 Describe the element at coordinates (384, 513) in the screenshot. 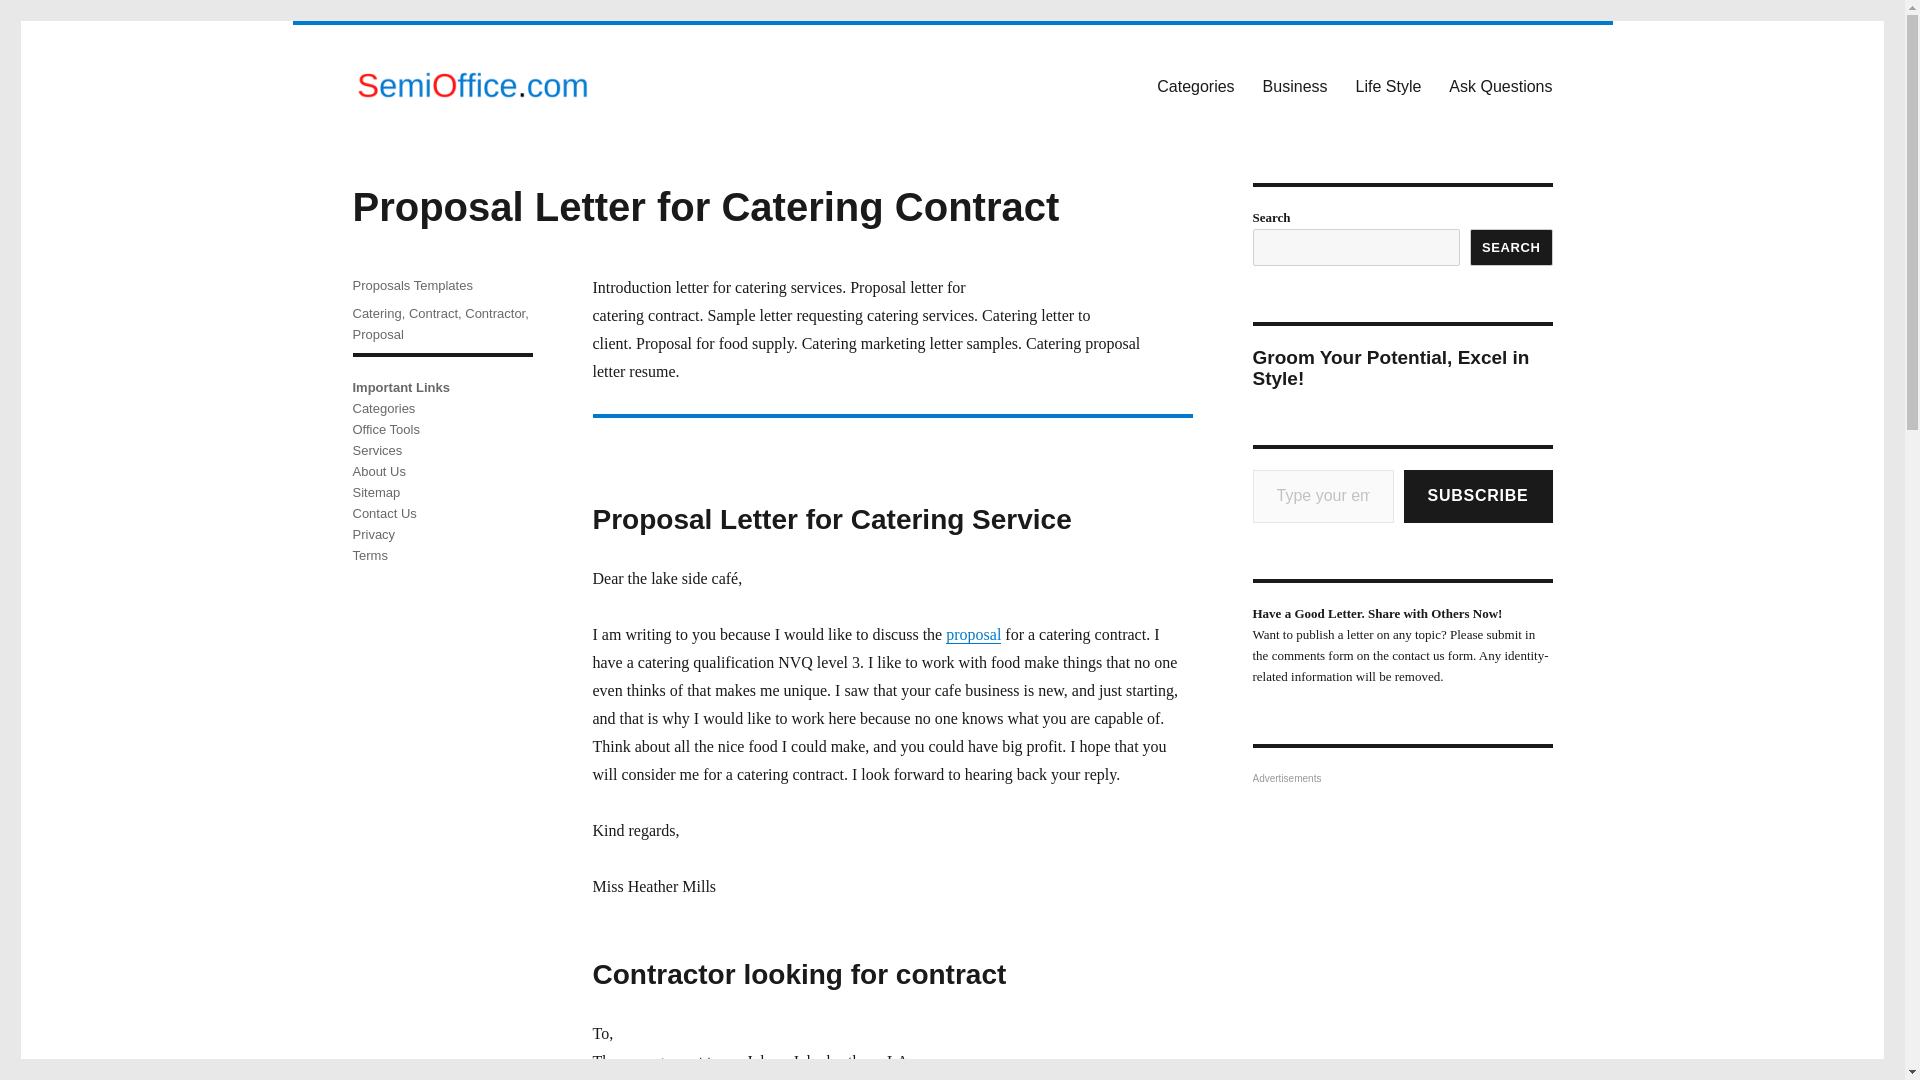

I see `Contact Us` at that location.